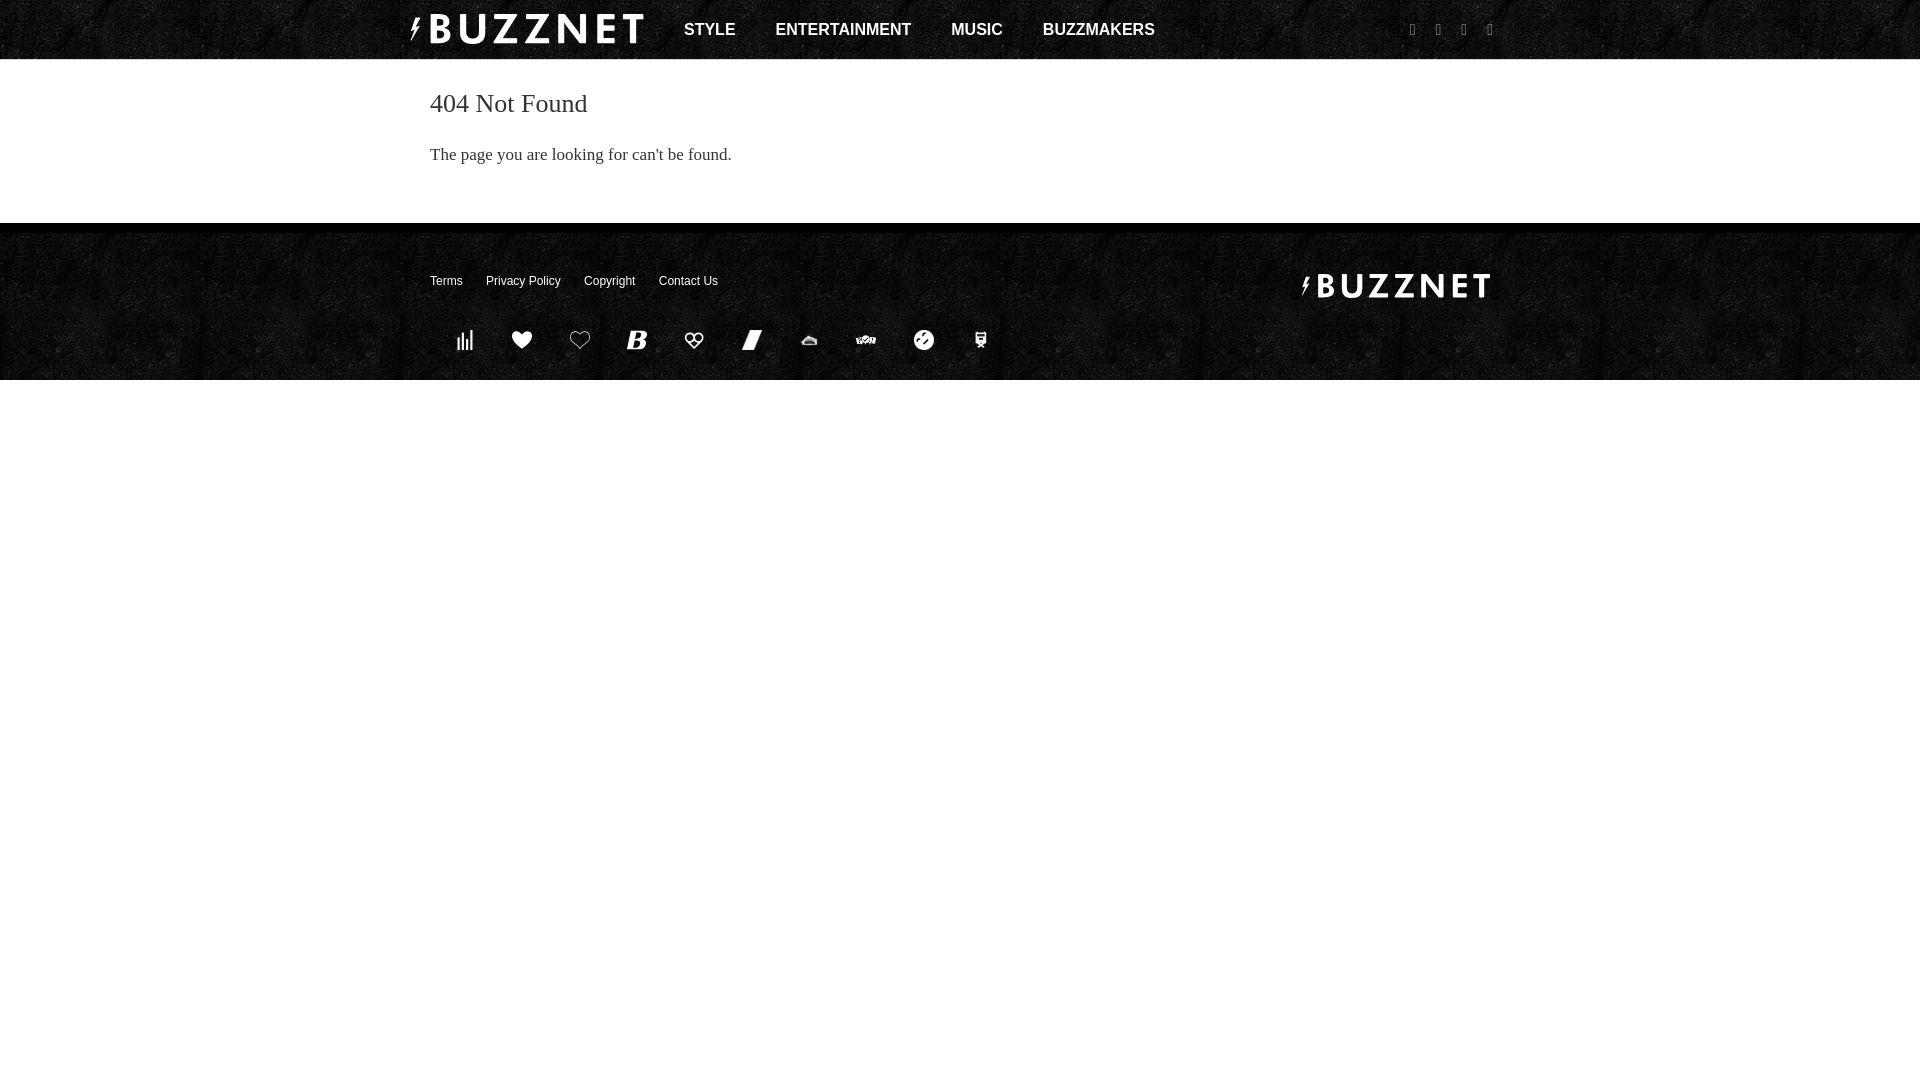 This screenshot has width=1920, height=1080. Describe the element at coordinates (522, 281) in the screenshot. I see `Privacy Policy` at that location.